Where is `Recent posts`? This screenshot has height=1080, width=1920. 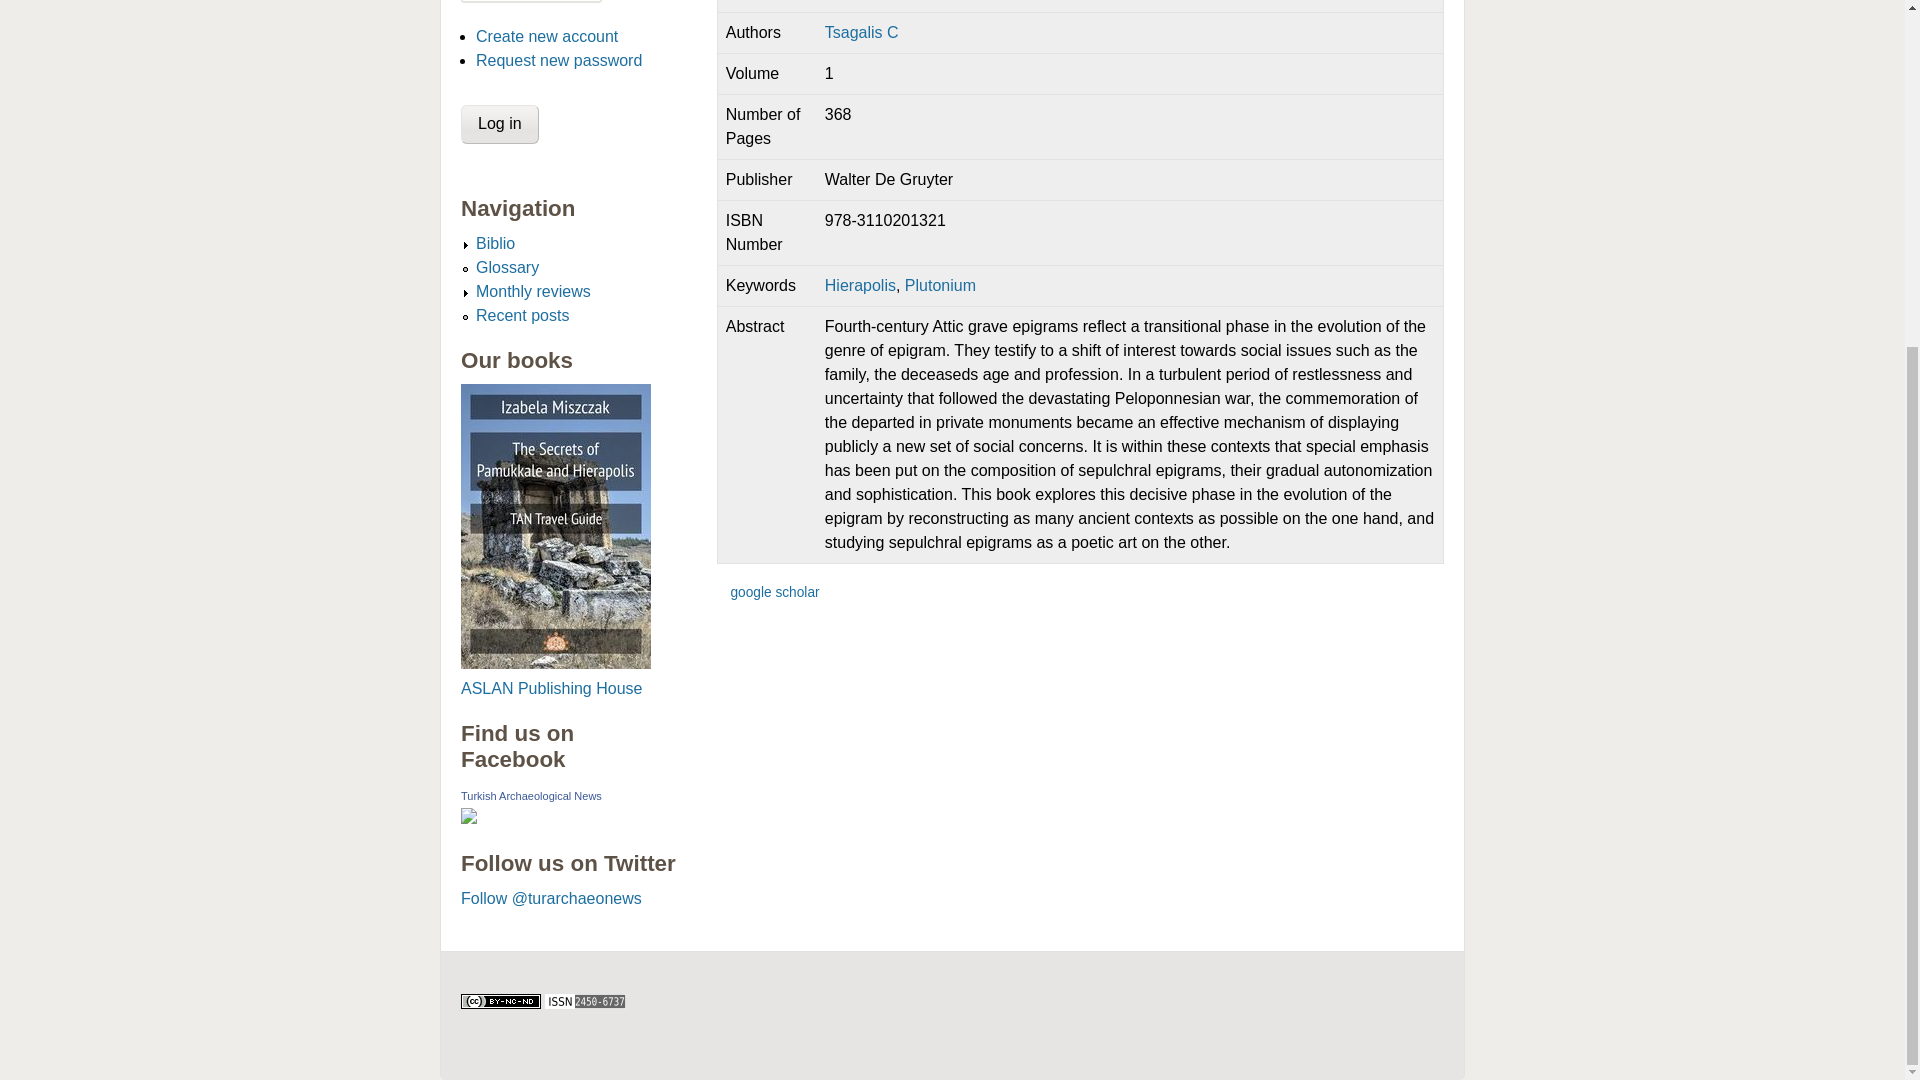 Recent posts is located at coordinates (522, 315).